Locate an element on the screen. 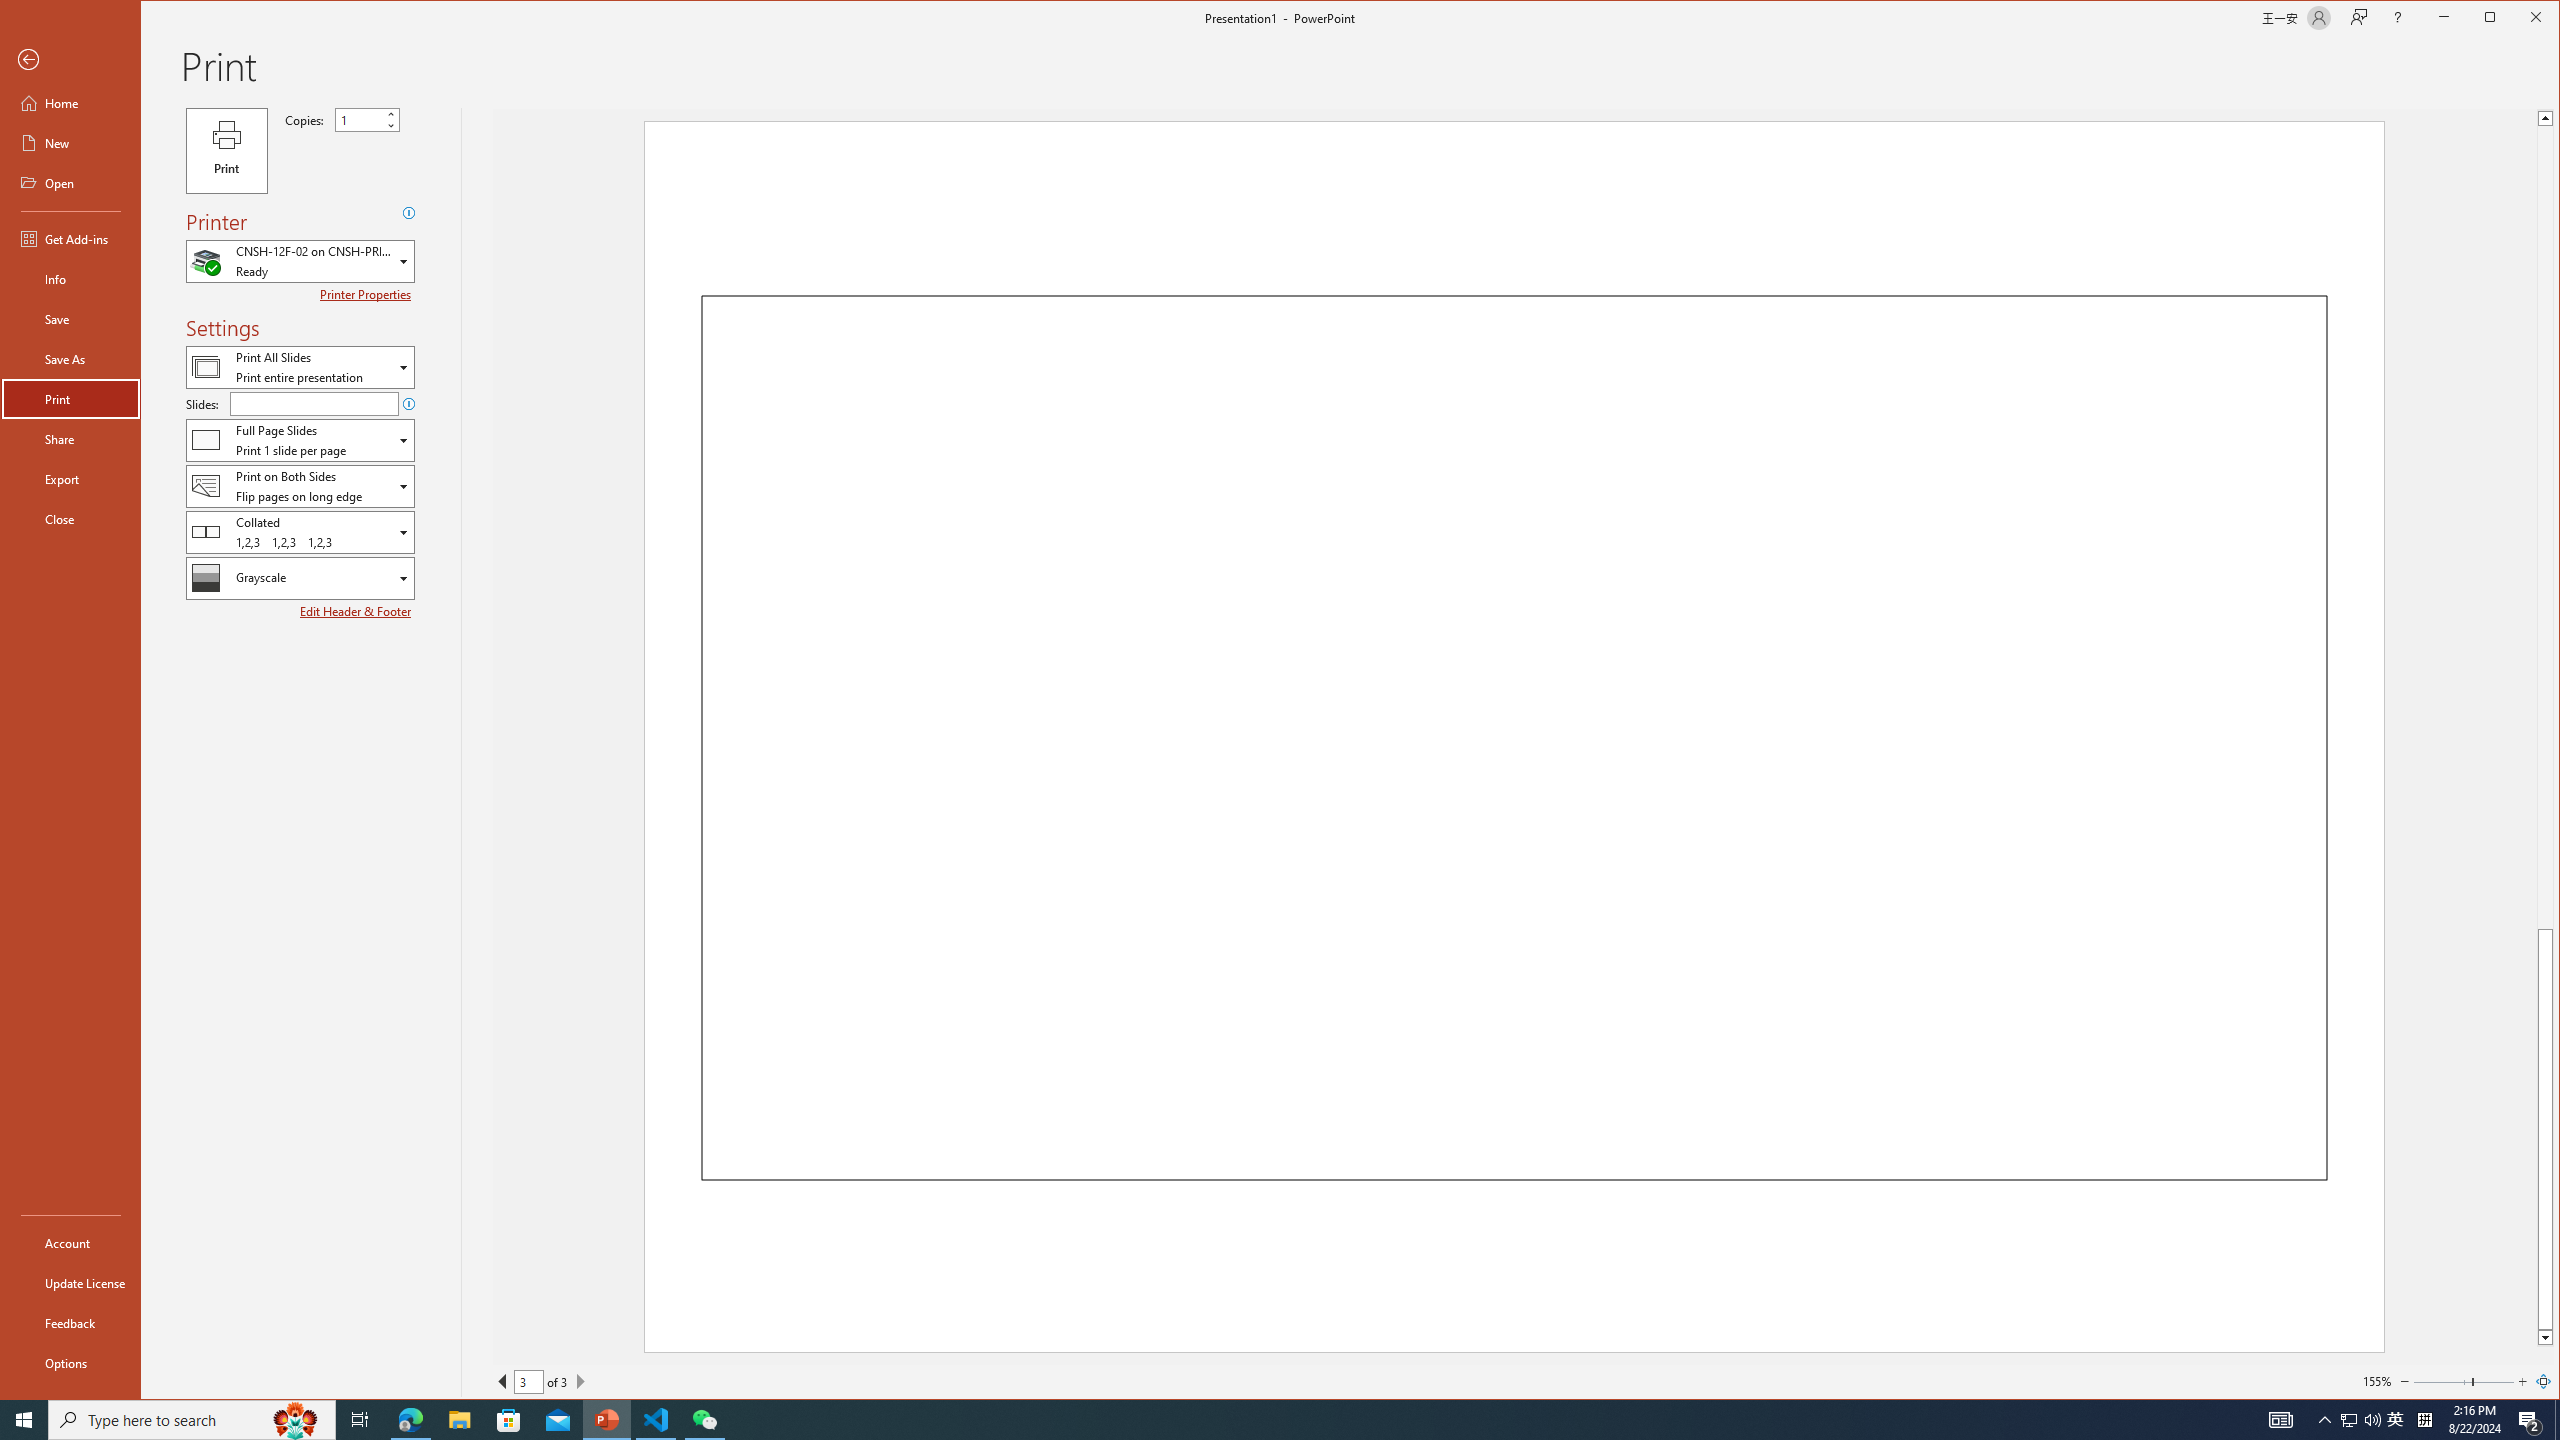  Copies is located at coordinates (358, 120).